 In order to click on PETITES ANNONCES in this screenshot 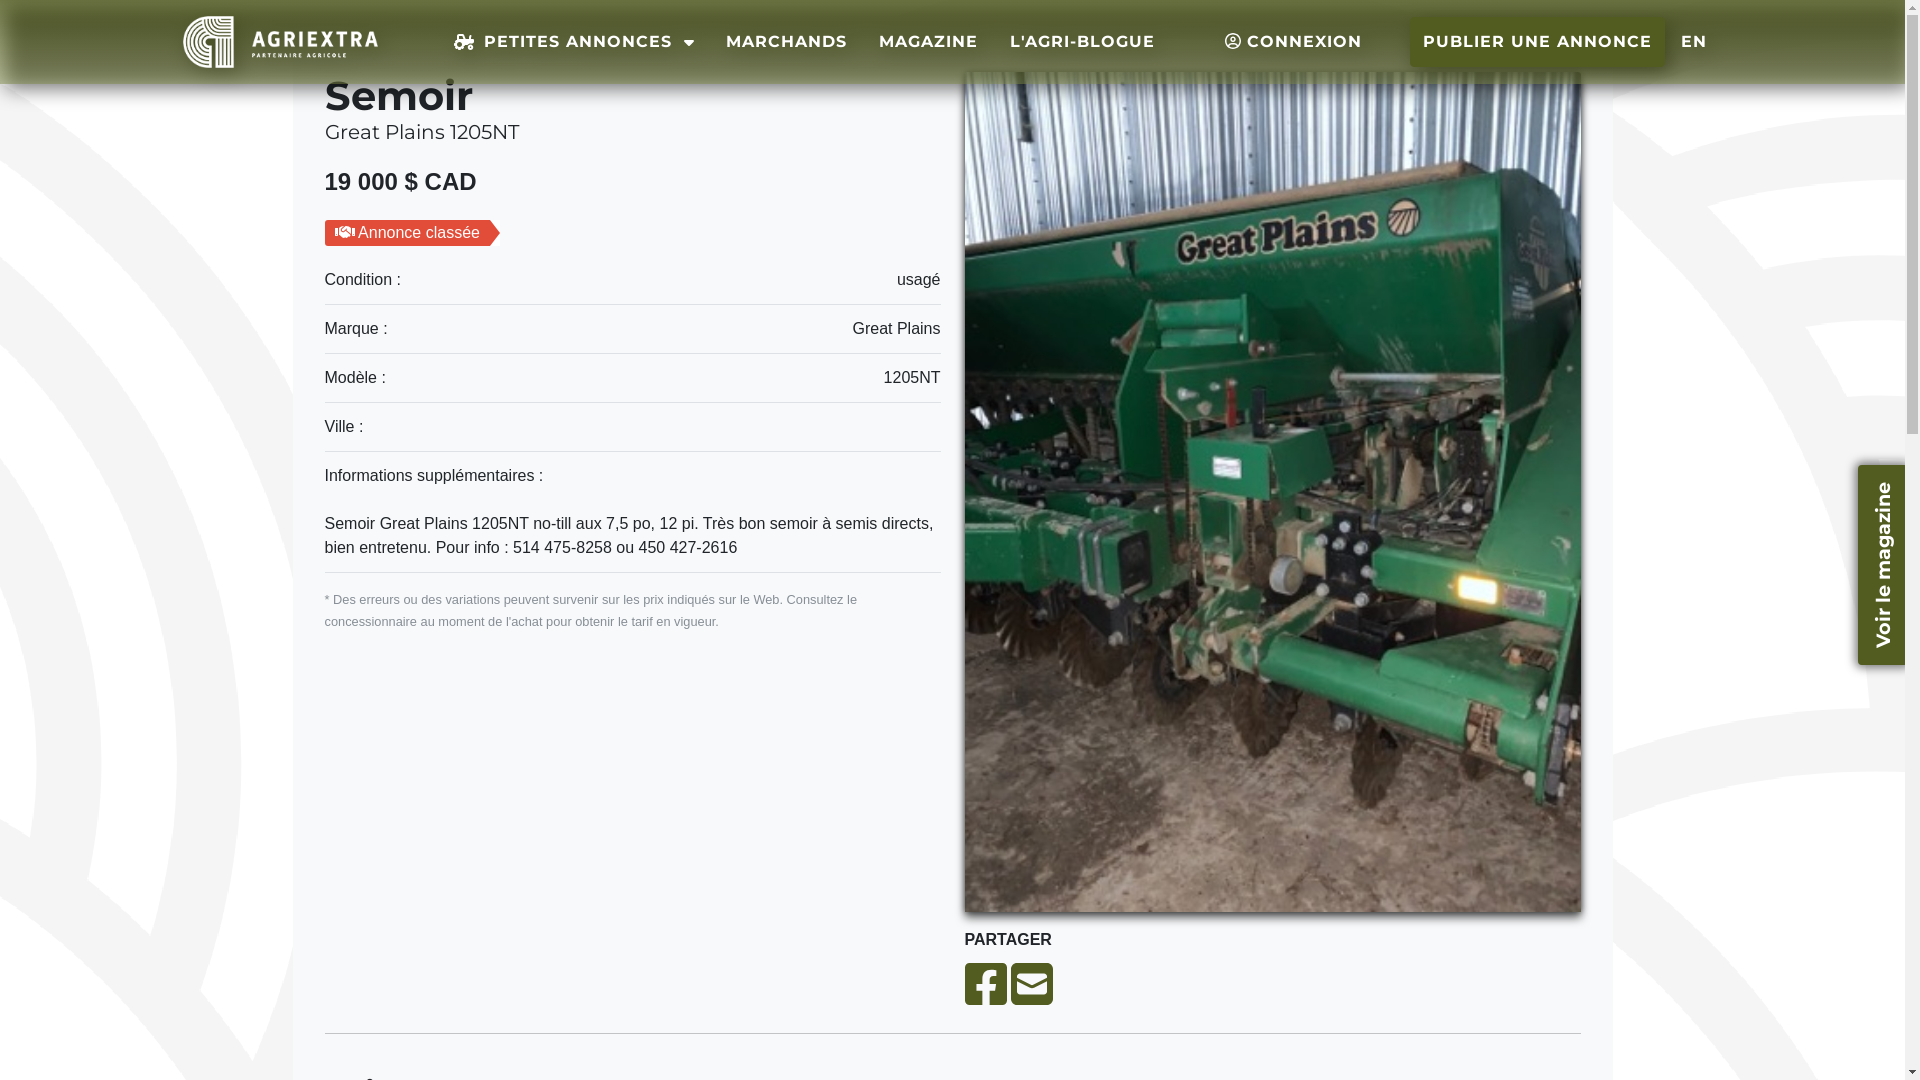, I will do `click(574, 42)`.